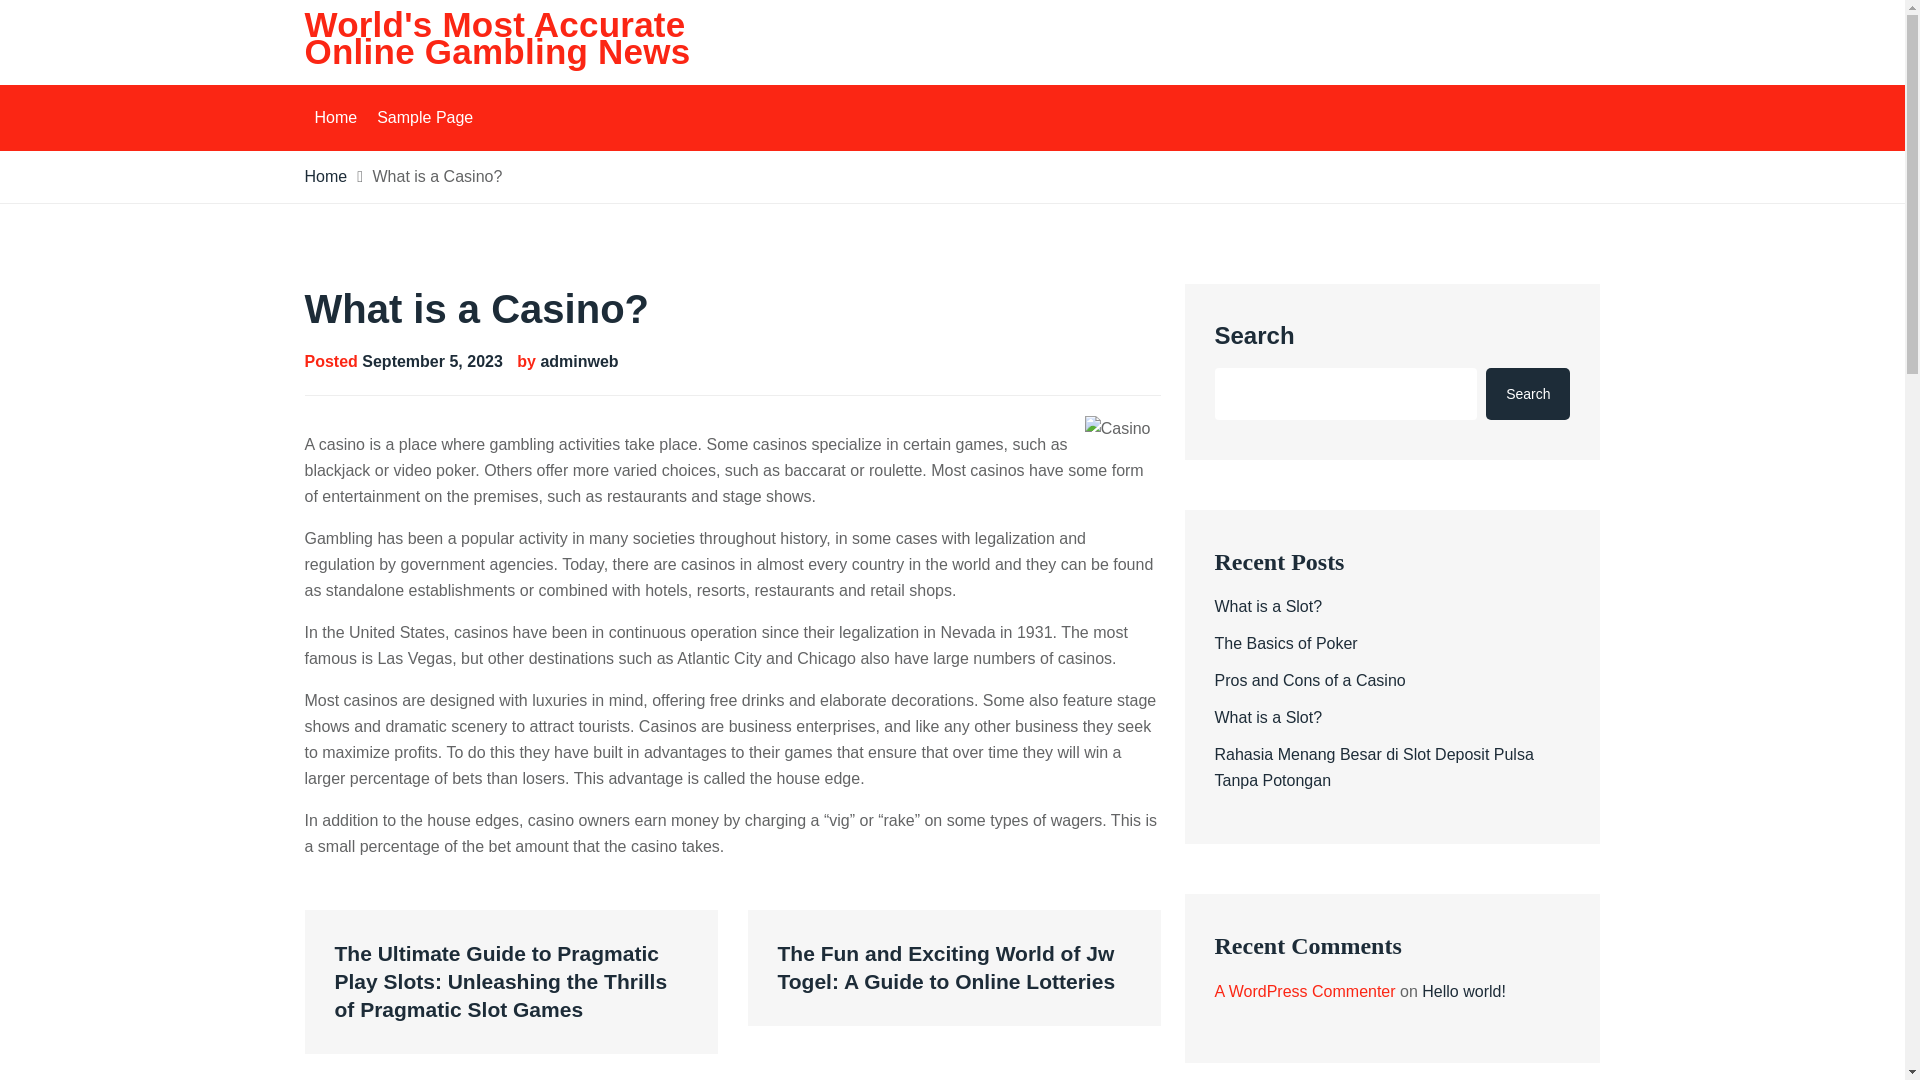 This screenshot has width=1920, height=1080. What do you see at coordinates (1285, 644) in the screenshot?
I see `The Basics of Poker` at bounding box center [1285, 644].